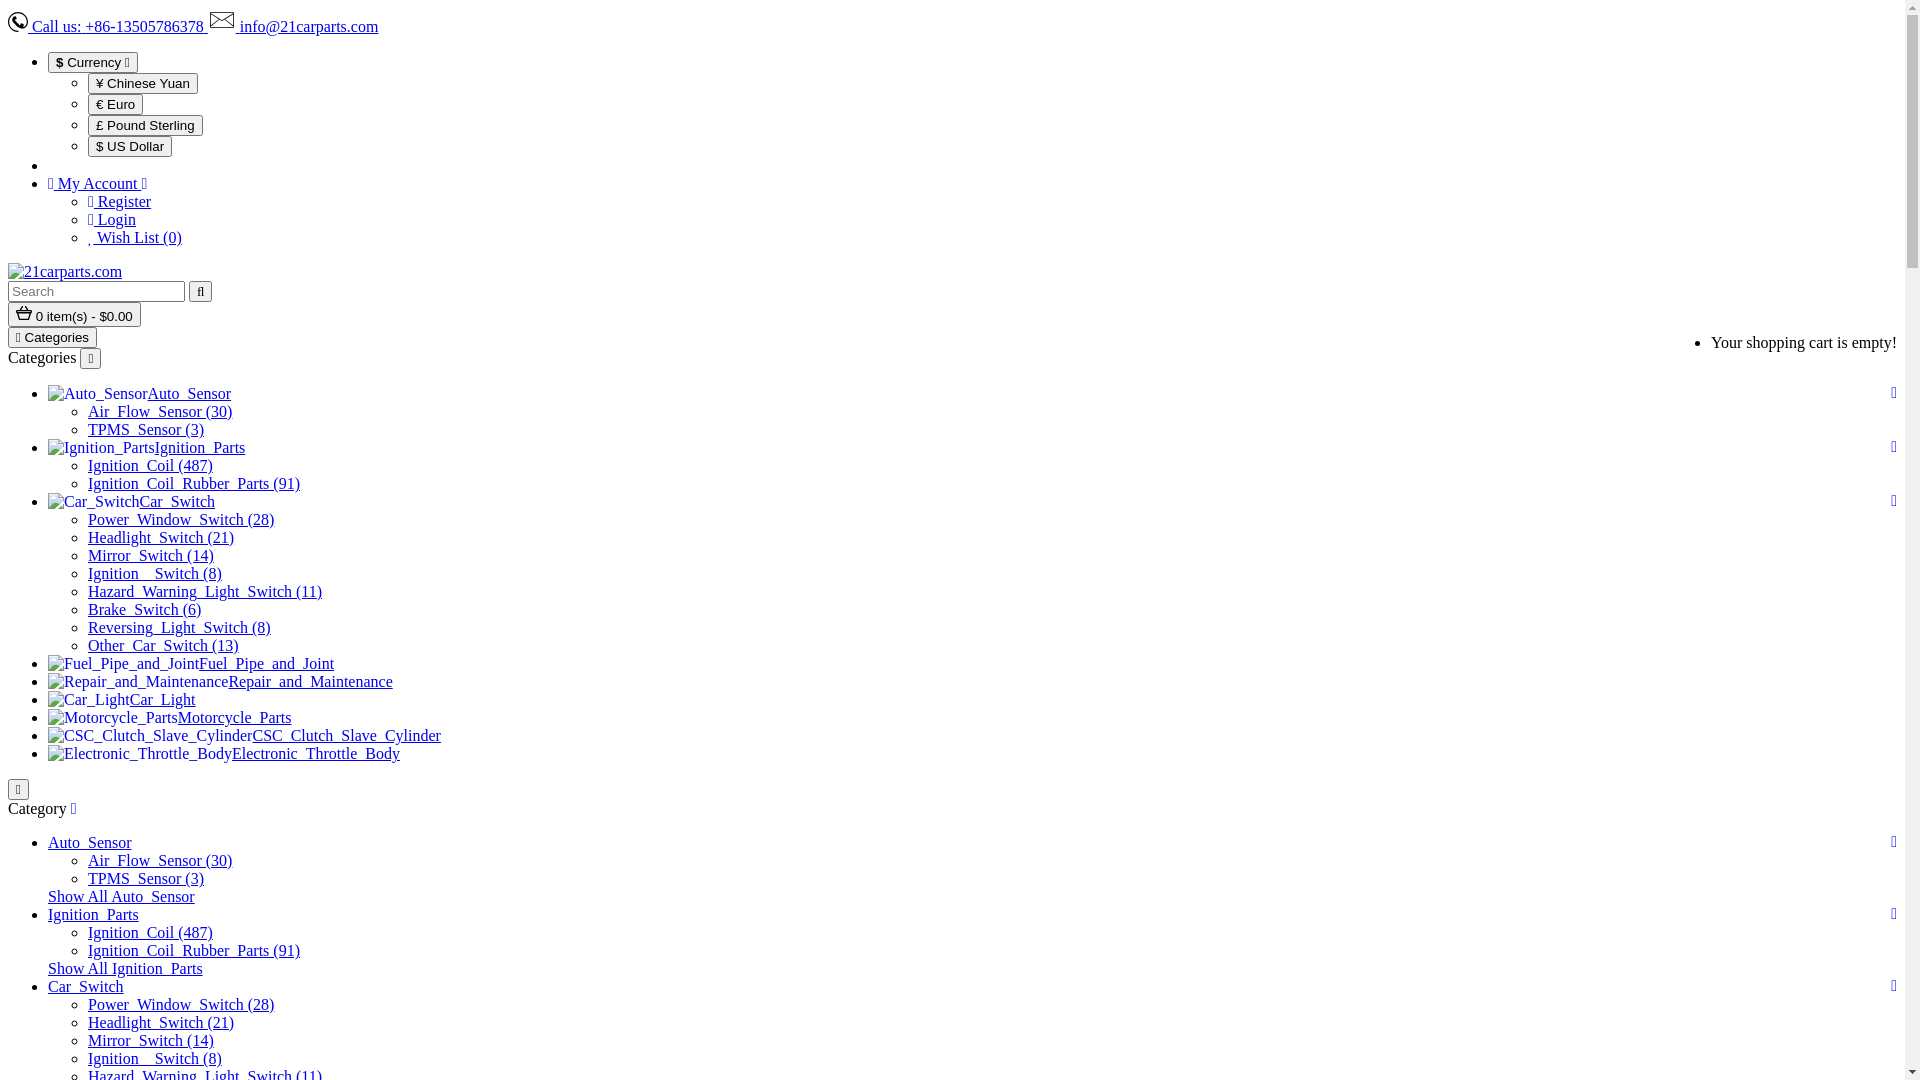  I want to click on Electronic_Throttle_Body, so click(316, 754).